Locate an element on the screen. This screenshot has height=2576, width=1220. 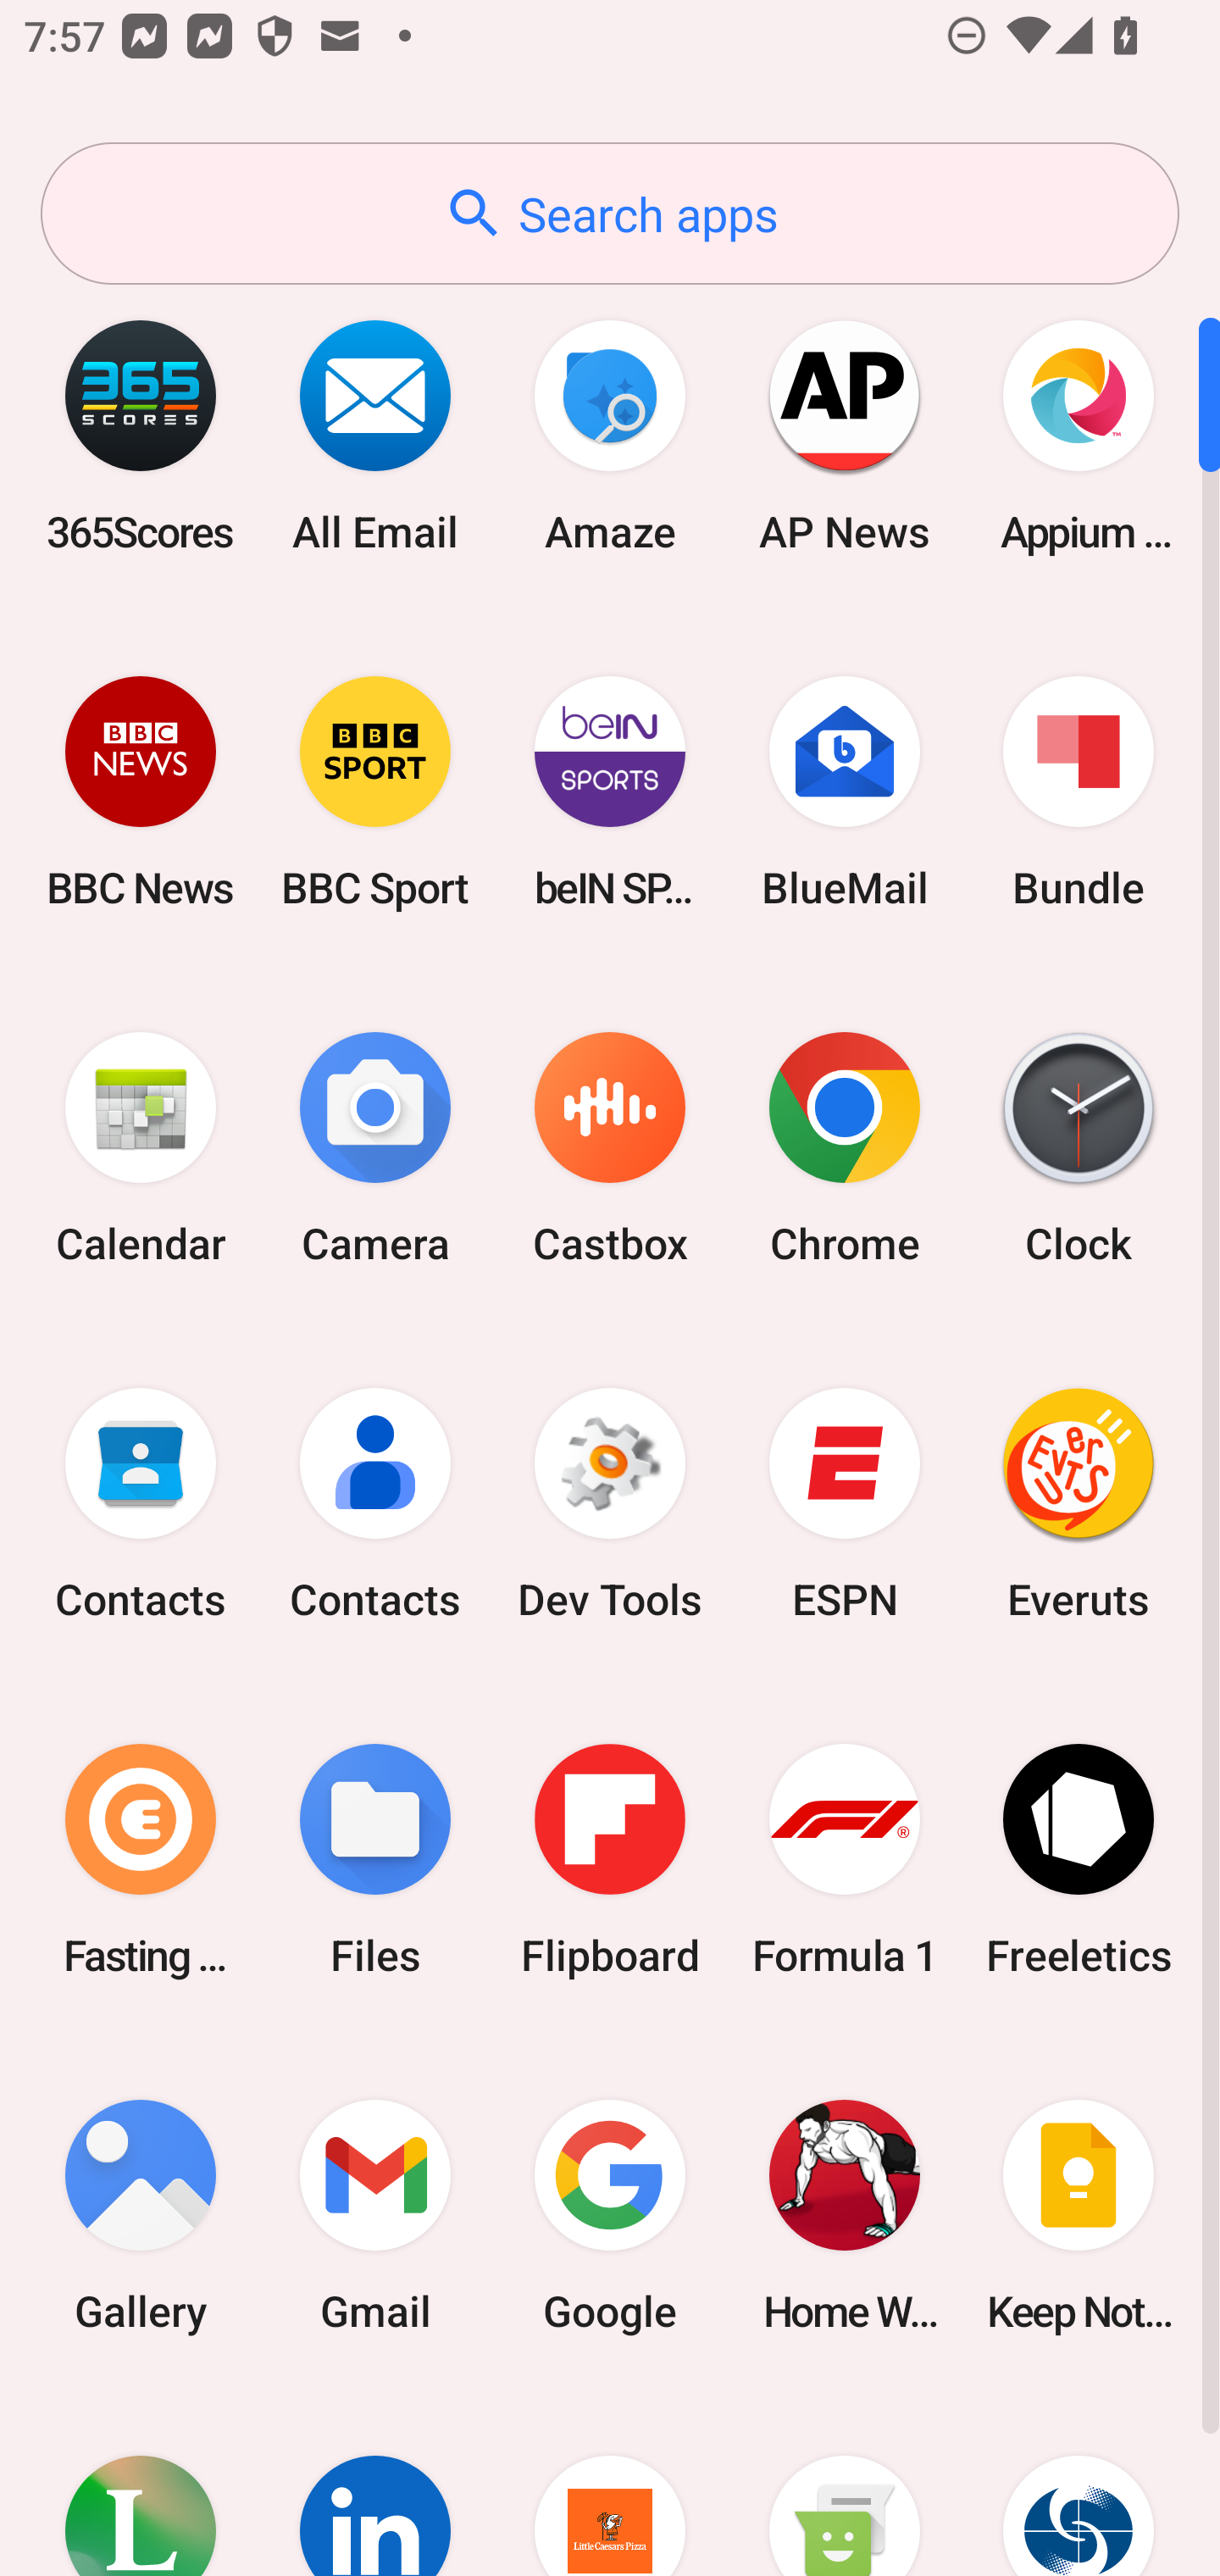
Calendar is located at coordinates (141, 1149).